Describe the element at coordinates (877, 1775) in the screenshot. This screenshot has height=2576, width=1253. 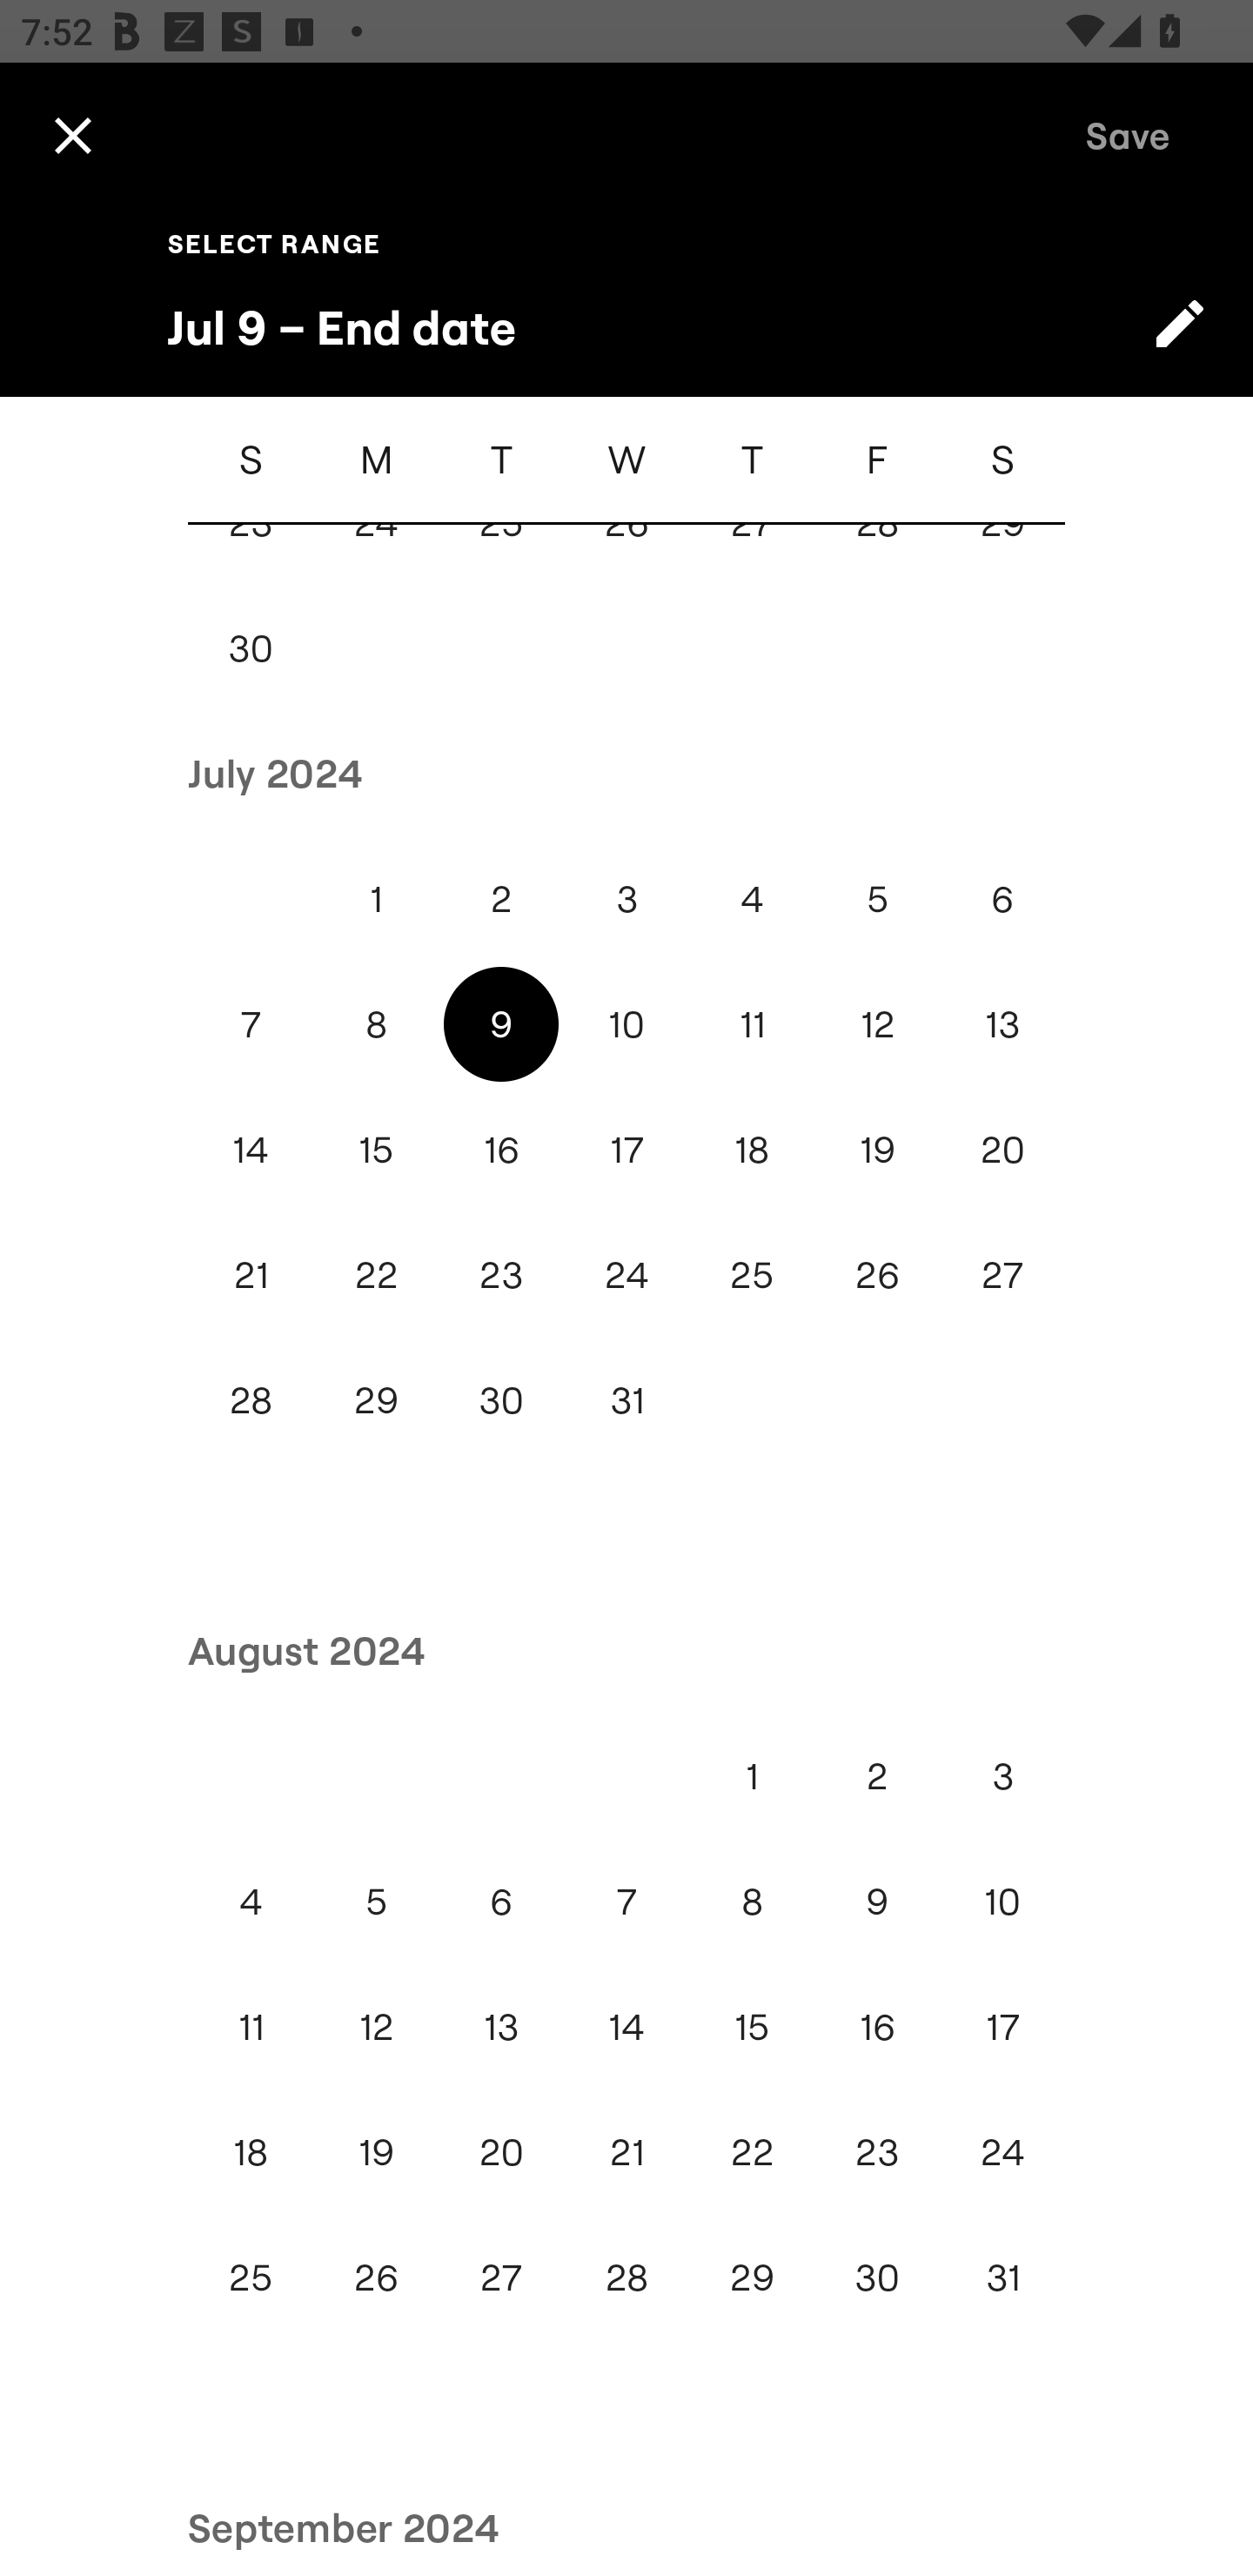
I see `2 Fri, Aug 2` at that location.